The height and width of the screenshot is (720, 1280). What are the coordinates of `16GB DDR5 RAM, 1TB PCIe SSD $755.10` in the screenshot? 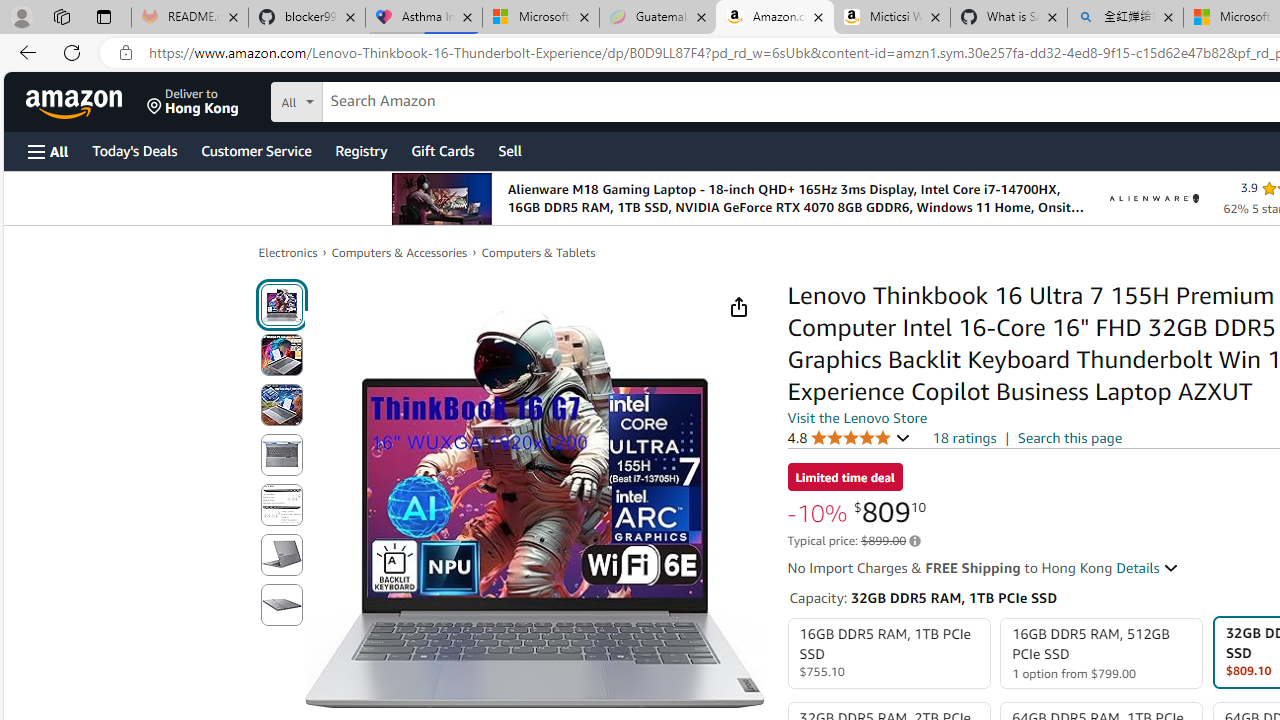 It's located at (888, 654).